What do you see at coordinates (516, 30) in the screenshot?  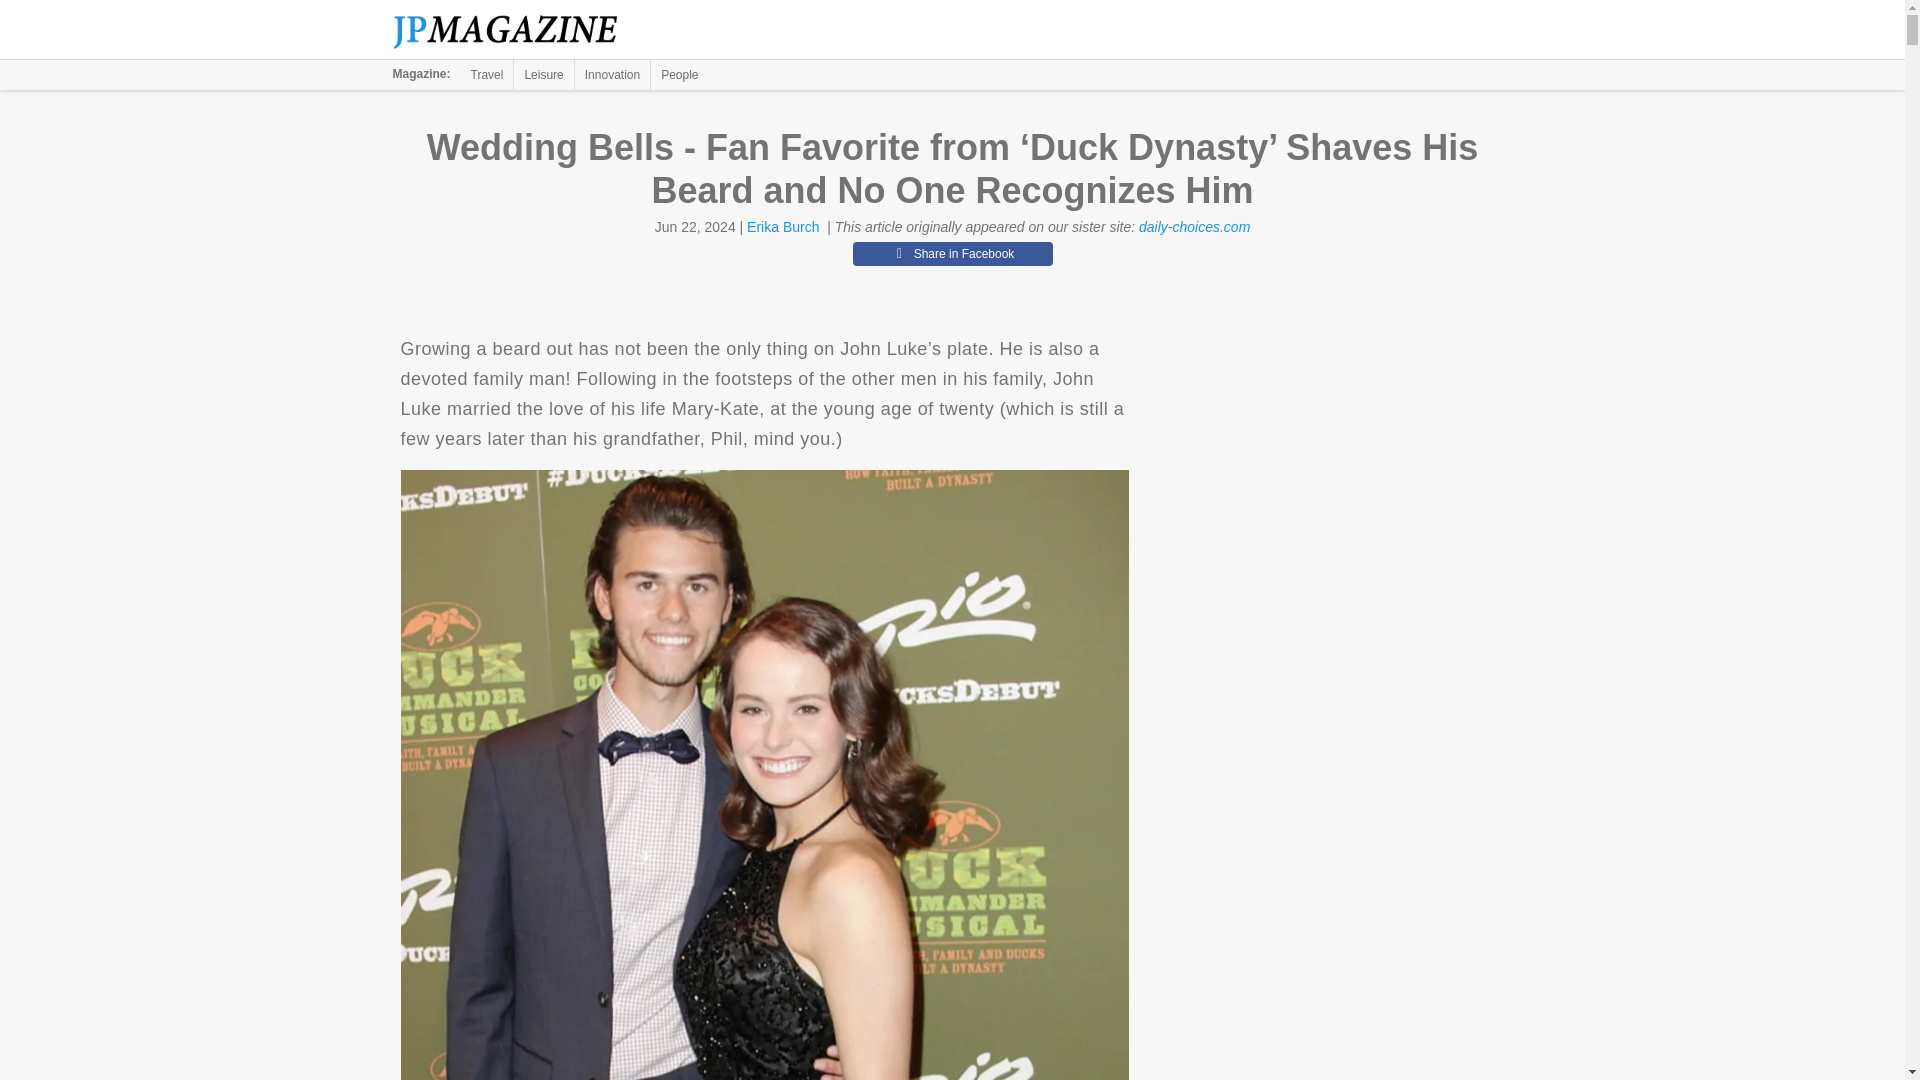 I see `The Jerusalem Post Magazine` at bounding box center [516, 30].